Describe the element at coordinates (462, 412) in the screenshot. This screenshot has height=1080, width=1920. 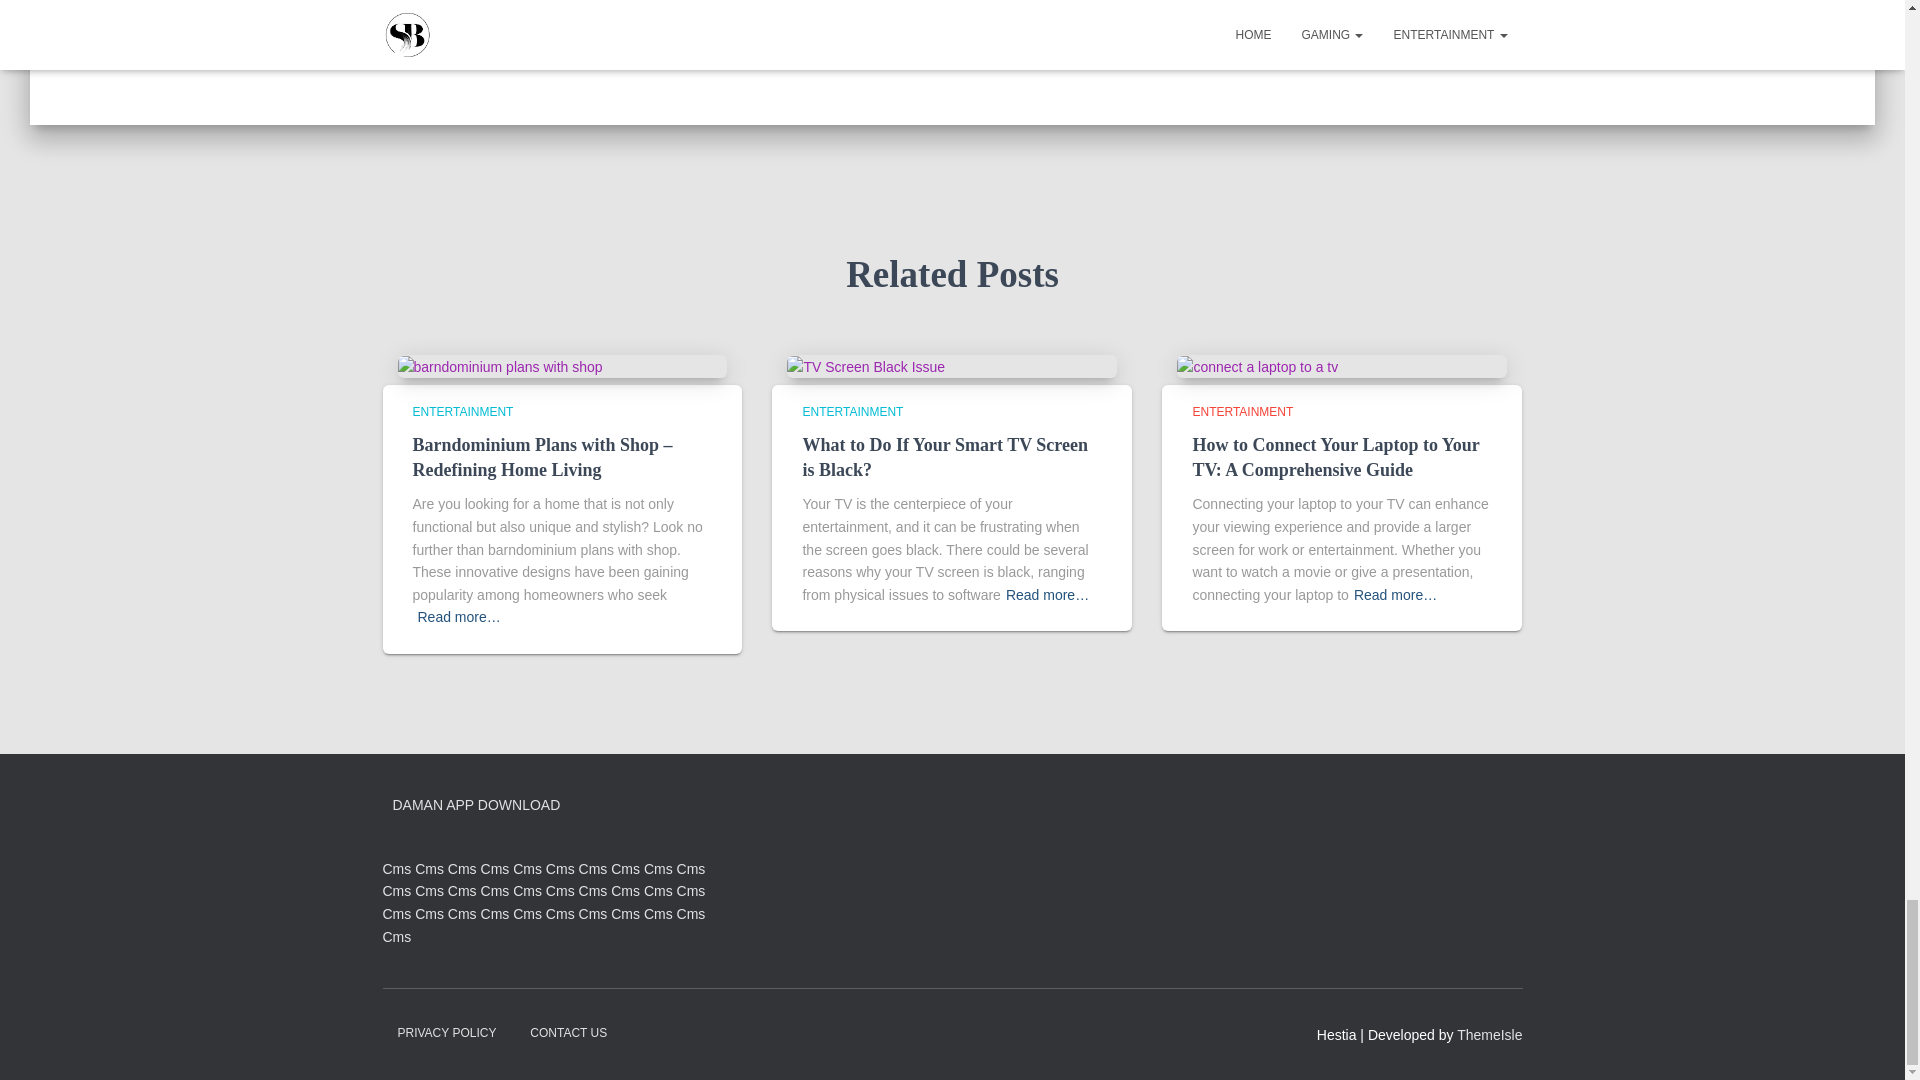
I see `ENTERTAINMENT` at that location.